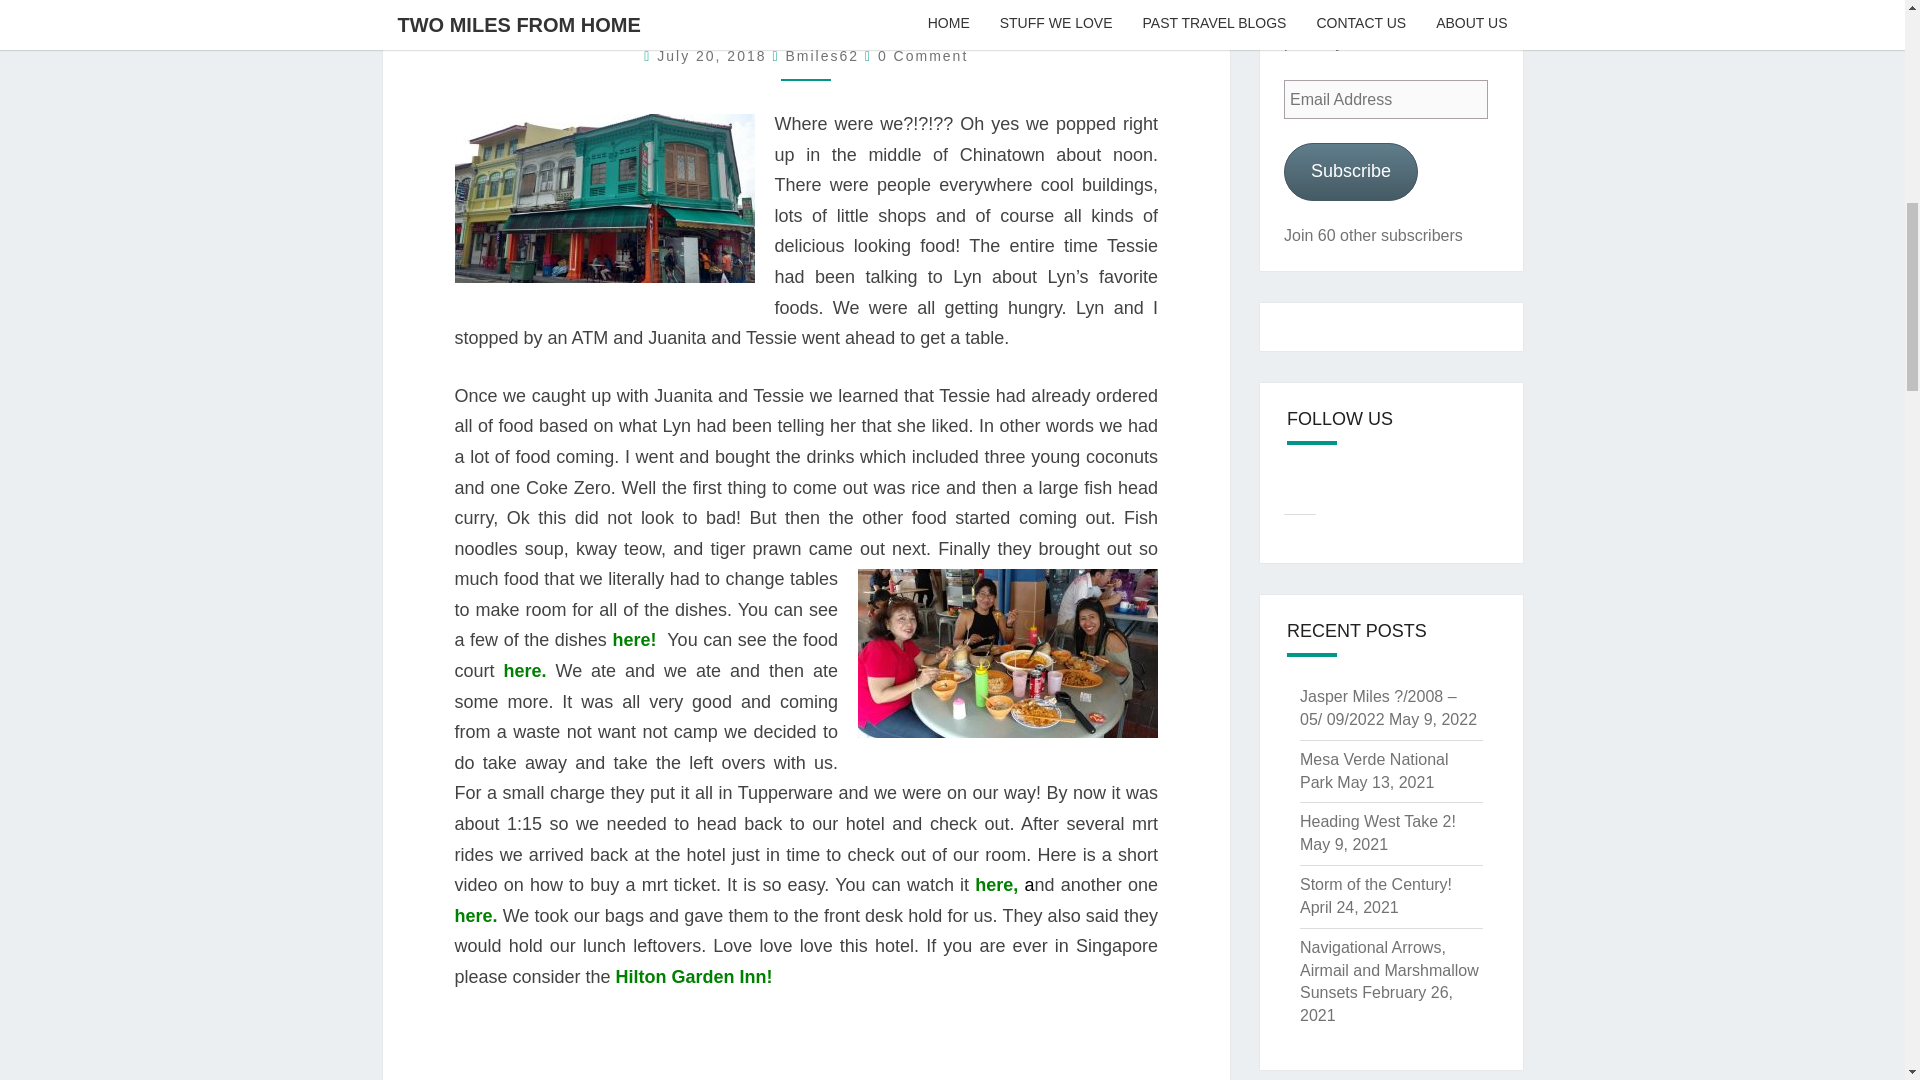  I want to click on July 20, 2018, so click(714, 55).